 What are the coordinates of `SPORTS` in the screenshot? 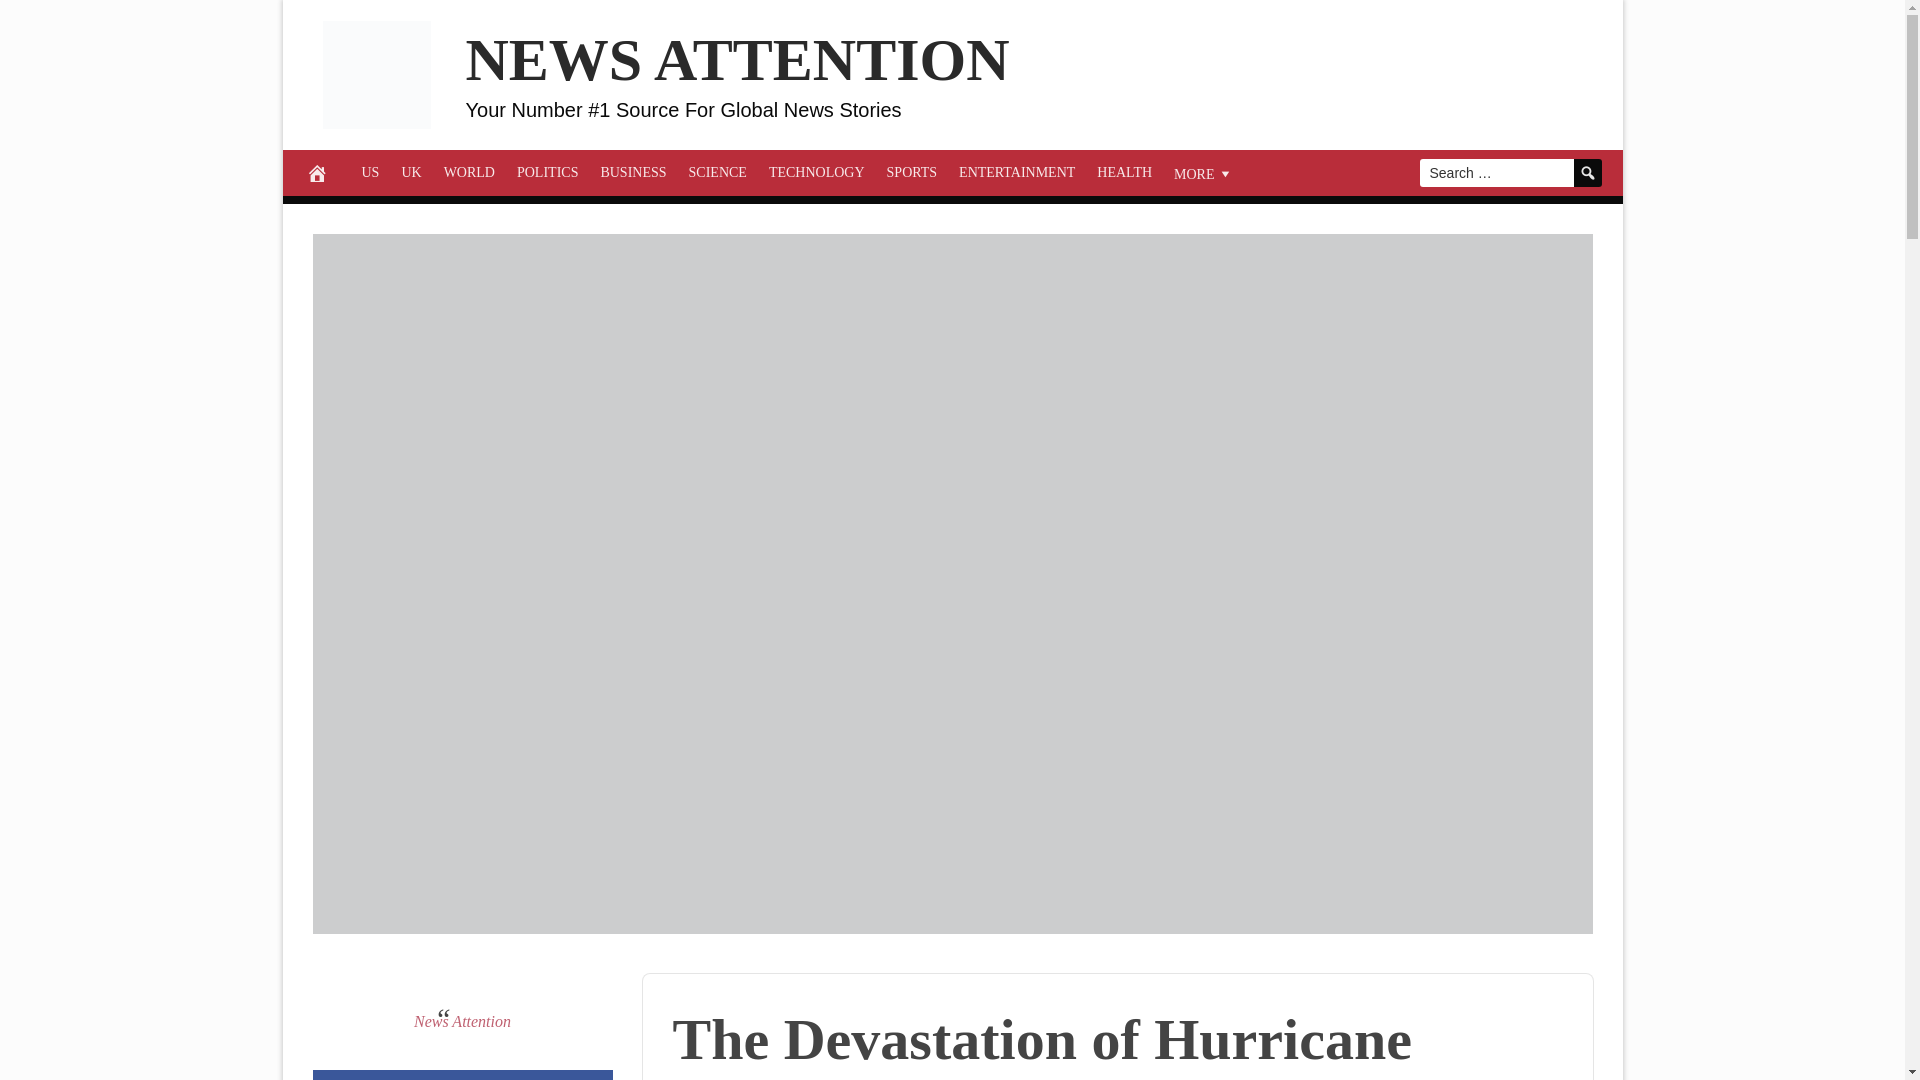 It's located at (912, 172).